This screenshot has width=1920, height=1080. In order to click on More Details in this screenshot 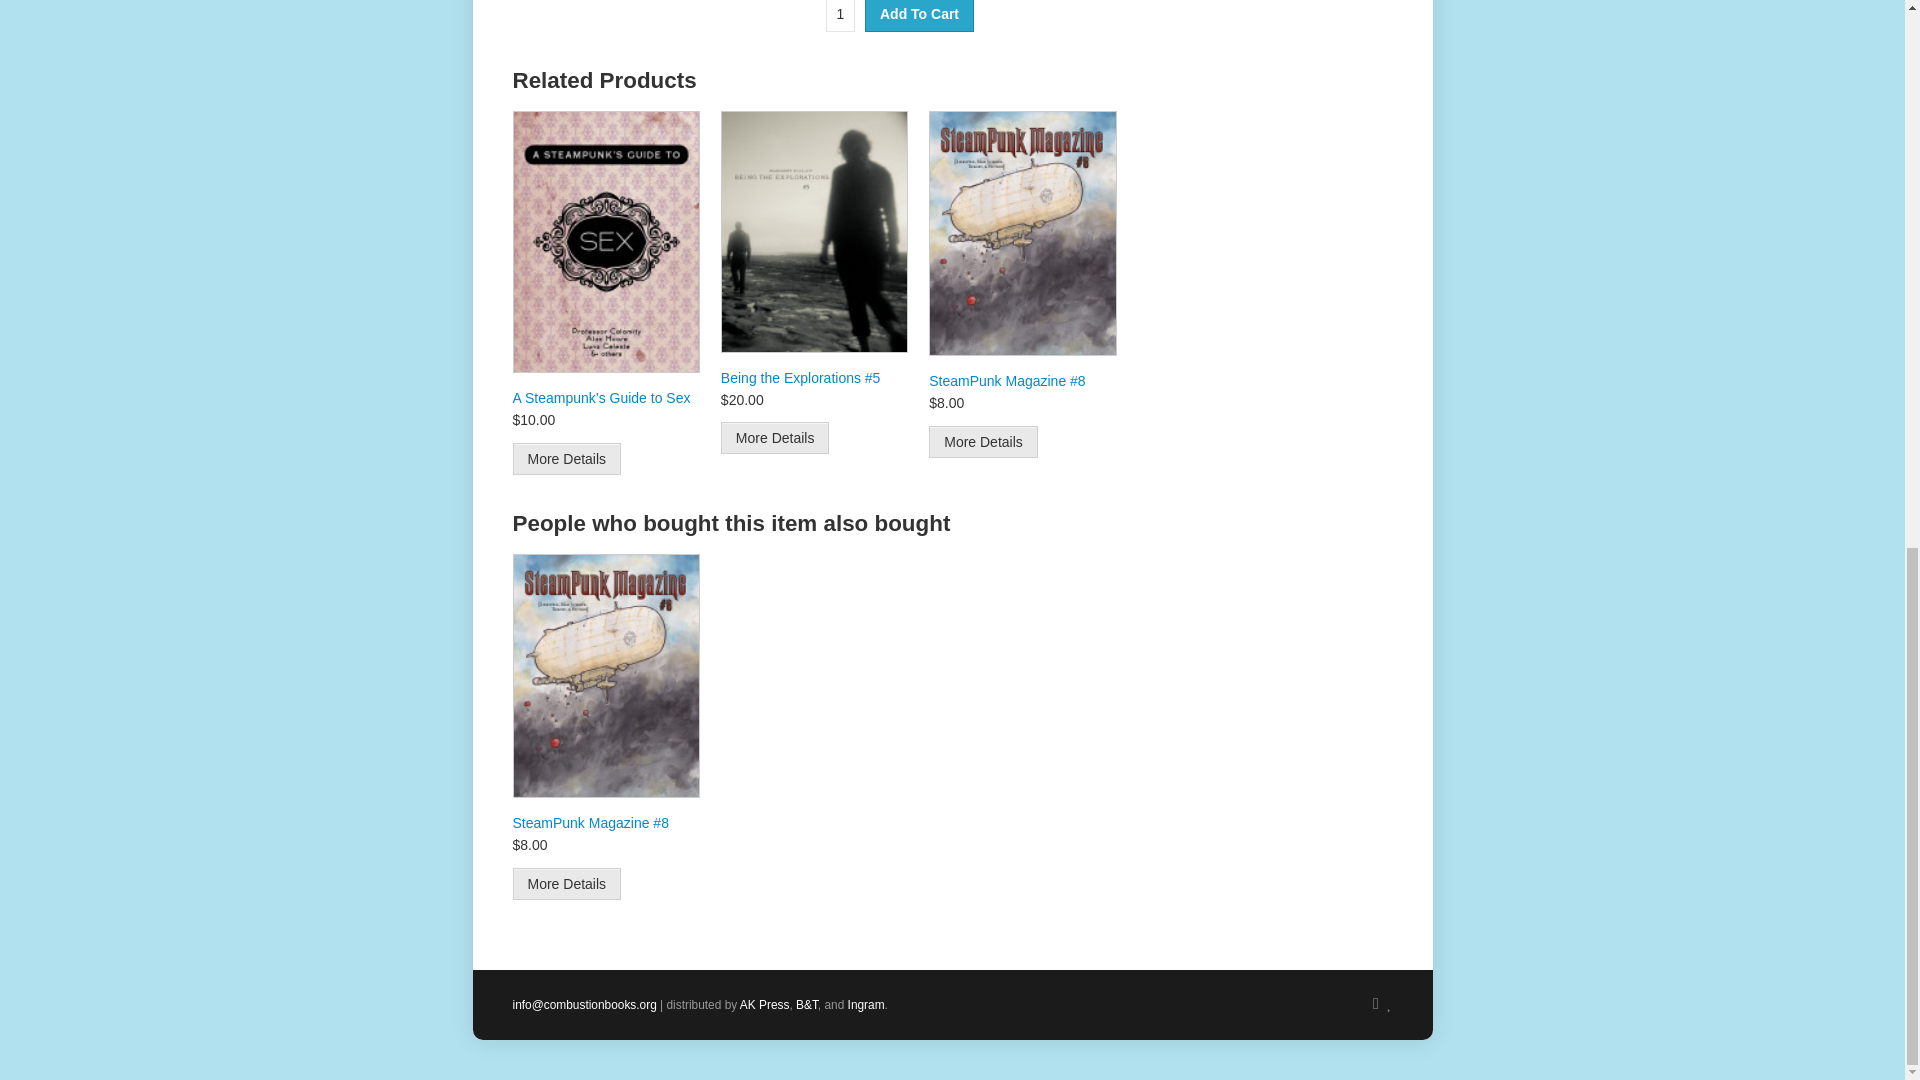, I will do `click(566, 884)`.